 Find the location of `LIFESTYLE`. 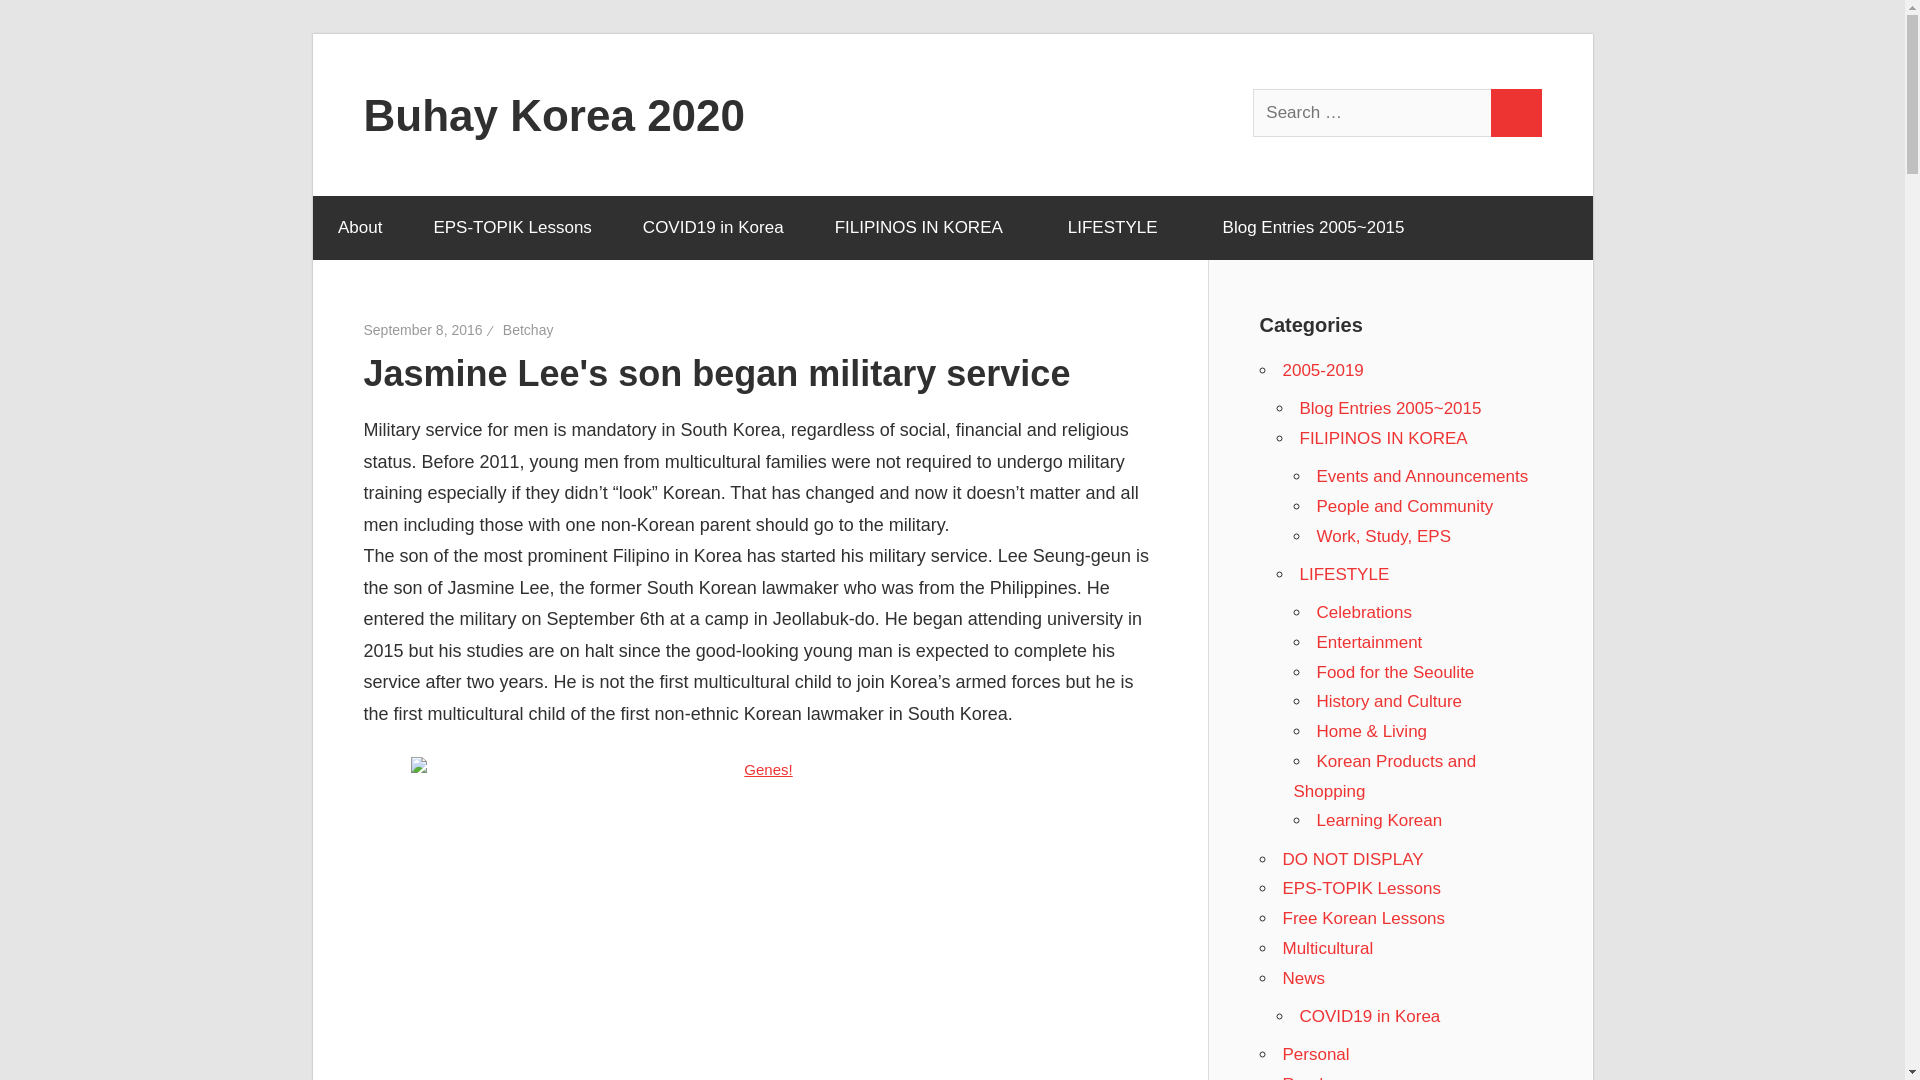

LIFESTYLE is located at coordinates (1119, 228).